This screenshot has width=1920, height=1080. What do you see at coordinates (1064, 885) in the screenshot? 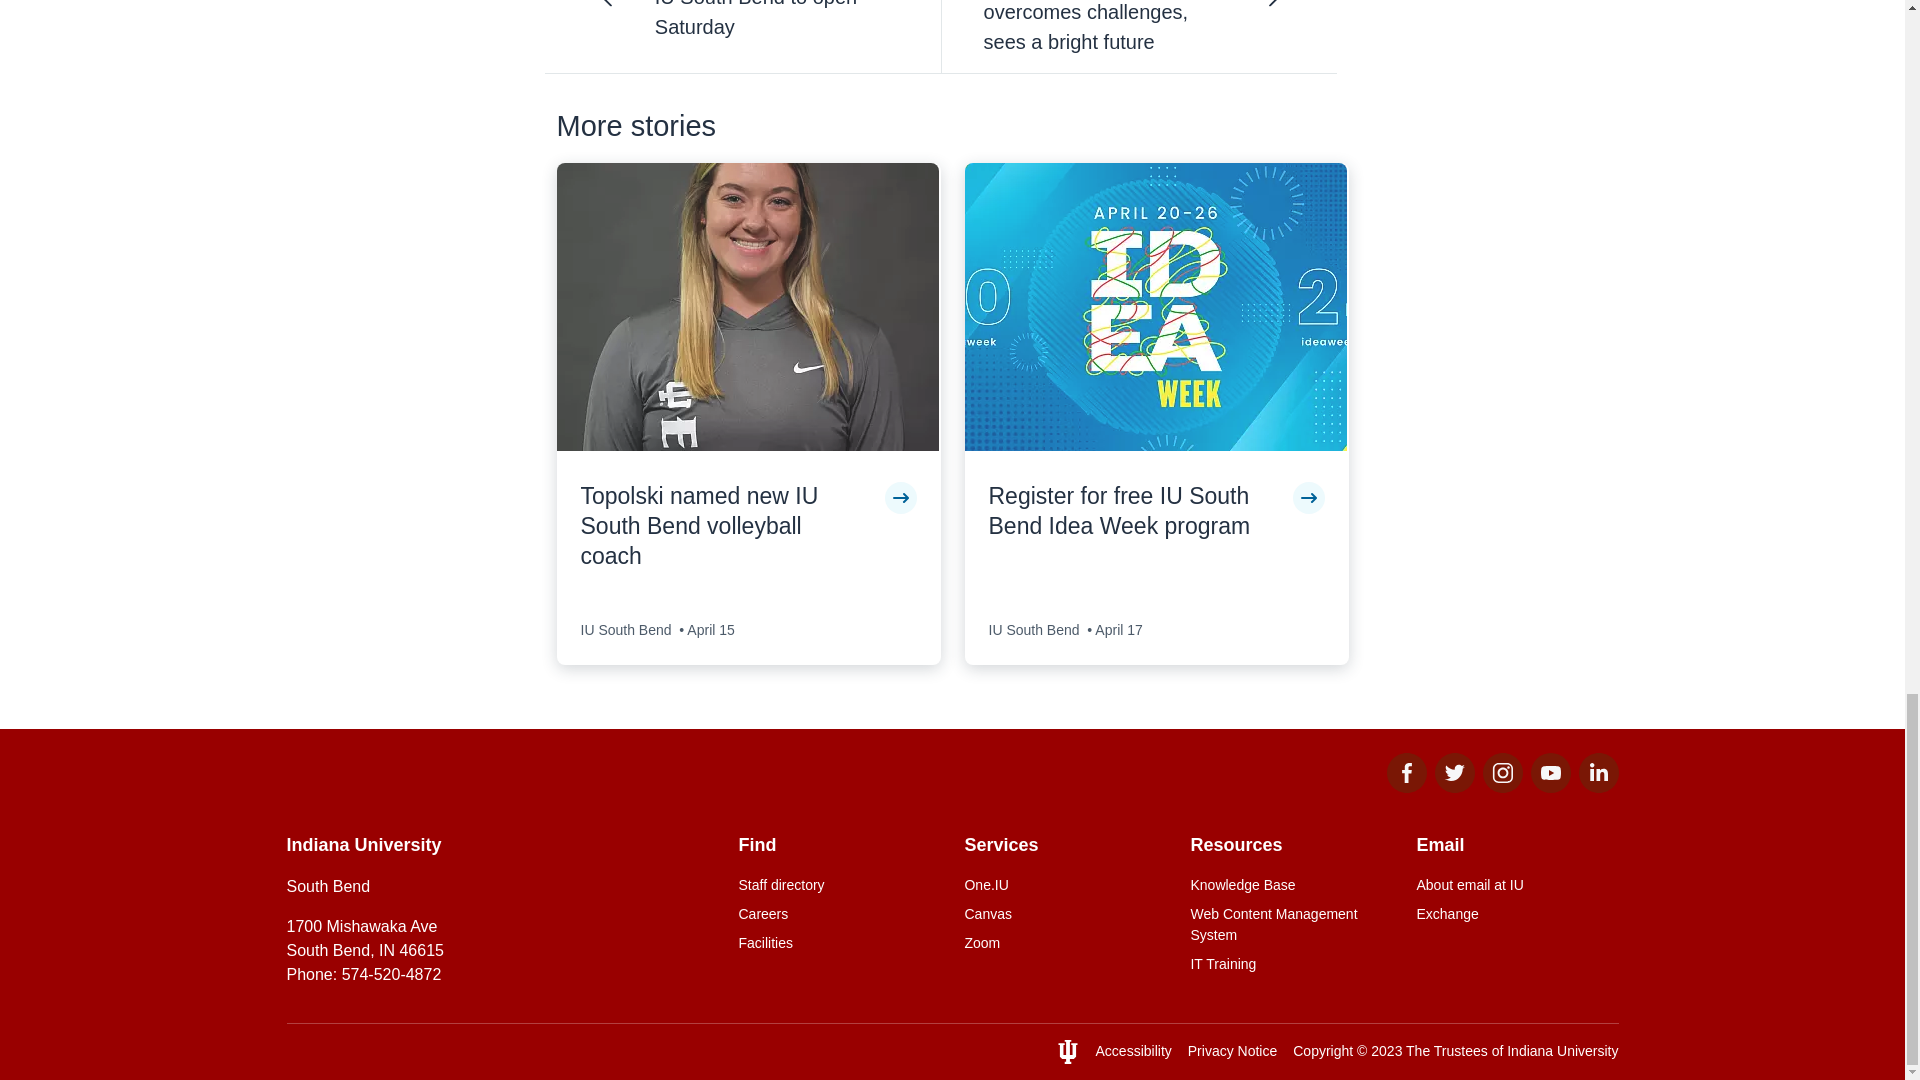
I see `One.IU` at bounding box center [1064, 885].